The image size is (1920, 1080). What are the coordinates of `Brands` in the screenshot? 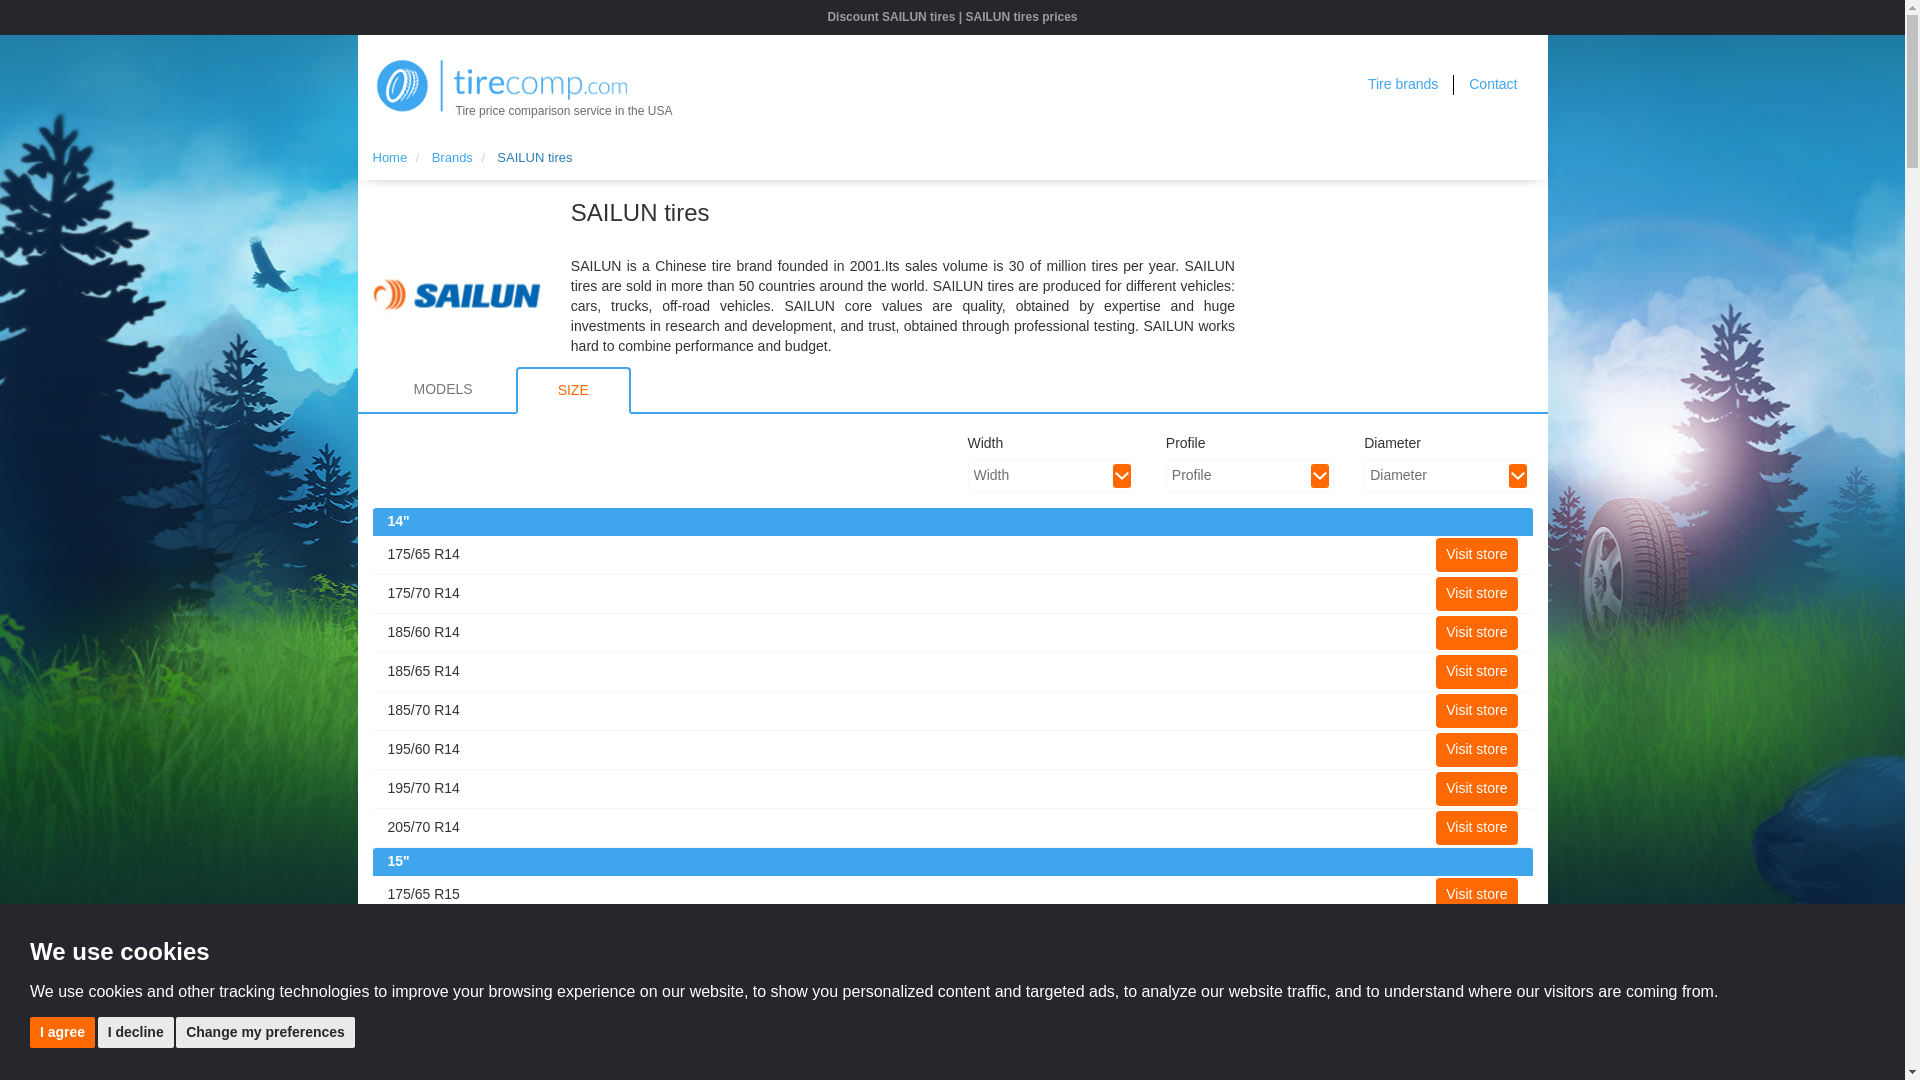 It's located at (452, 158).